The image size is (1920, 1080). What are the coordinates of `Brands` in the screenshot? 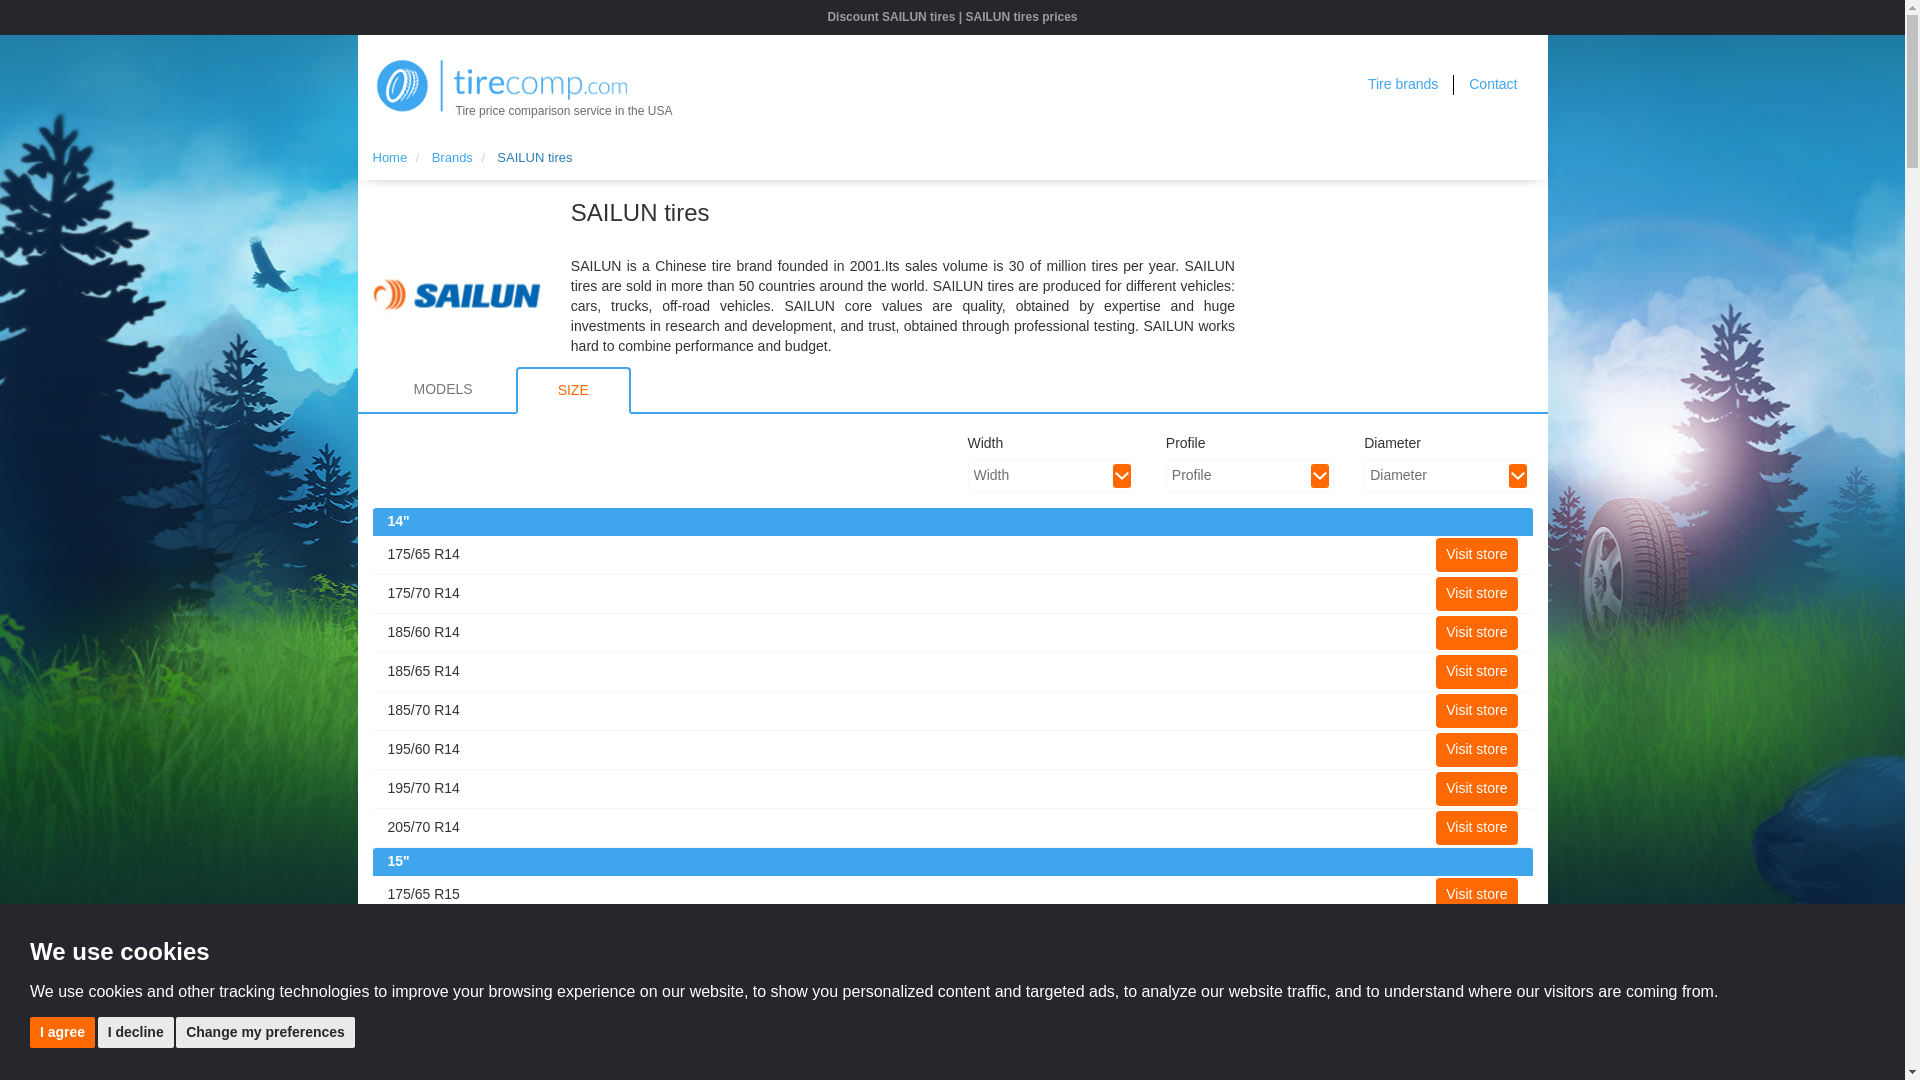 It's located at (452, 158).